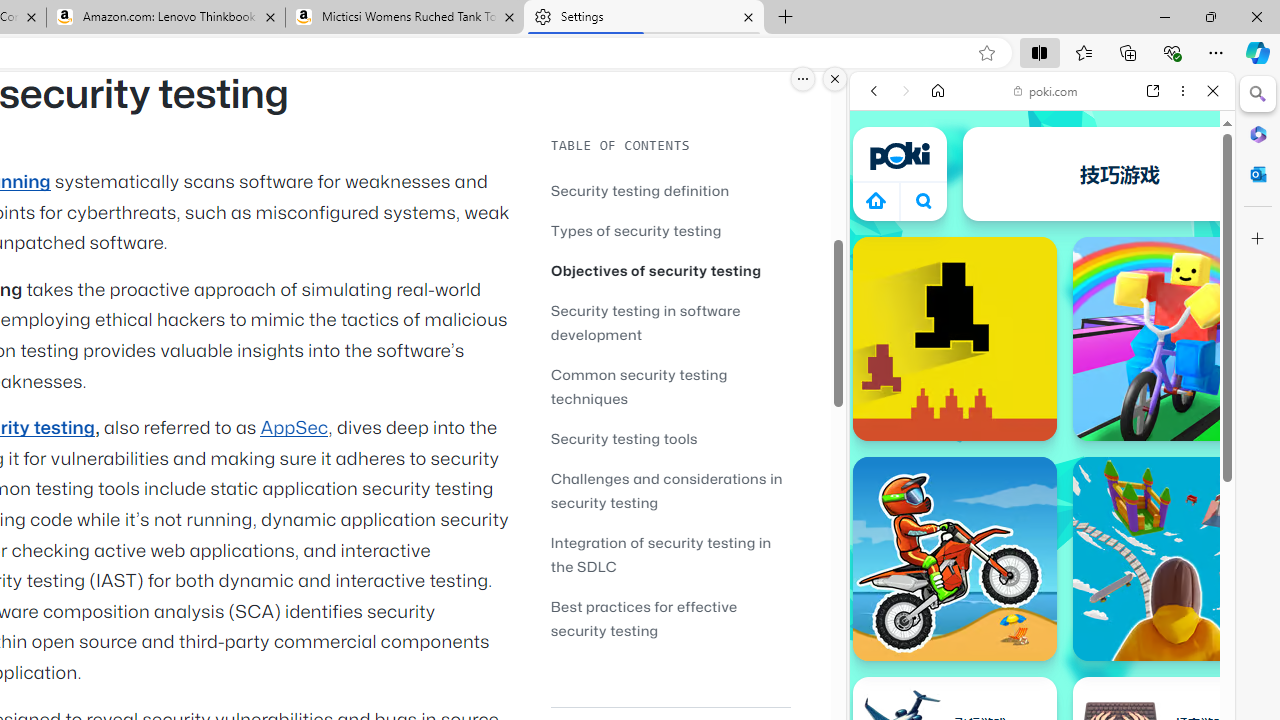  What do you see at coordinates (670, 490) in the screenshot?
I see `Challenges and considerations in security testing` at bounding box center [670, 490].